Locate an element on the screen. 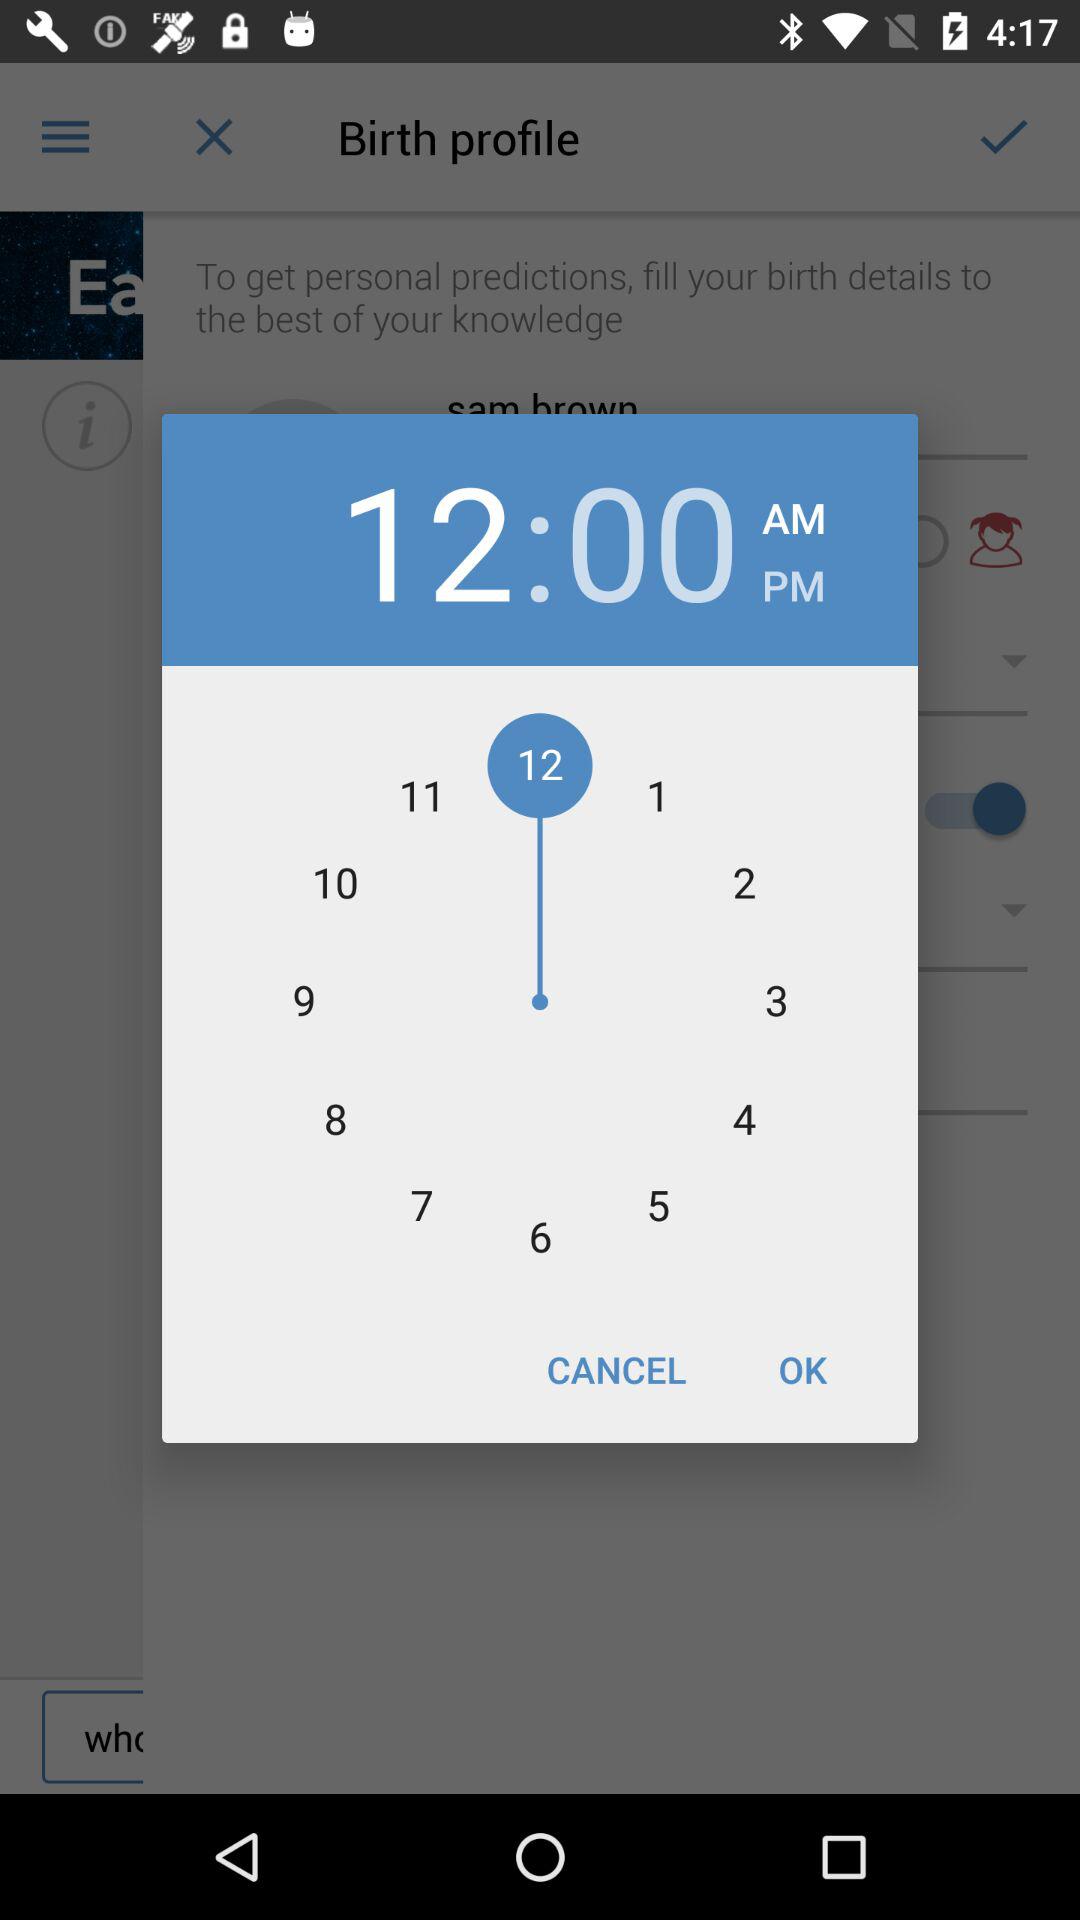  tap the am icon is located at coordinates (794, 512).